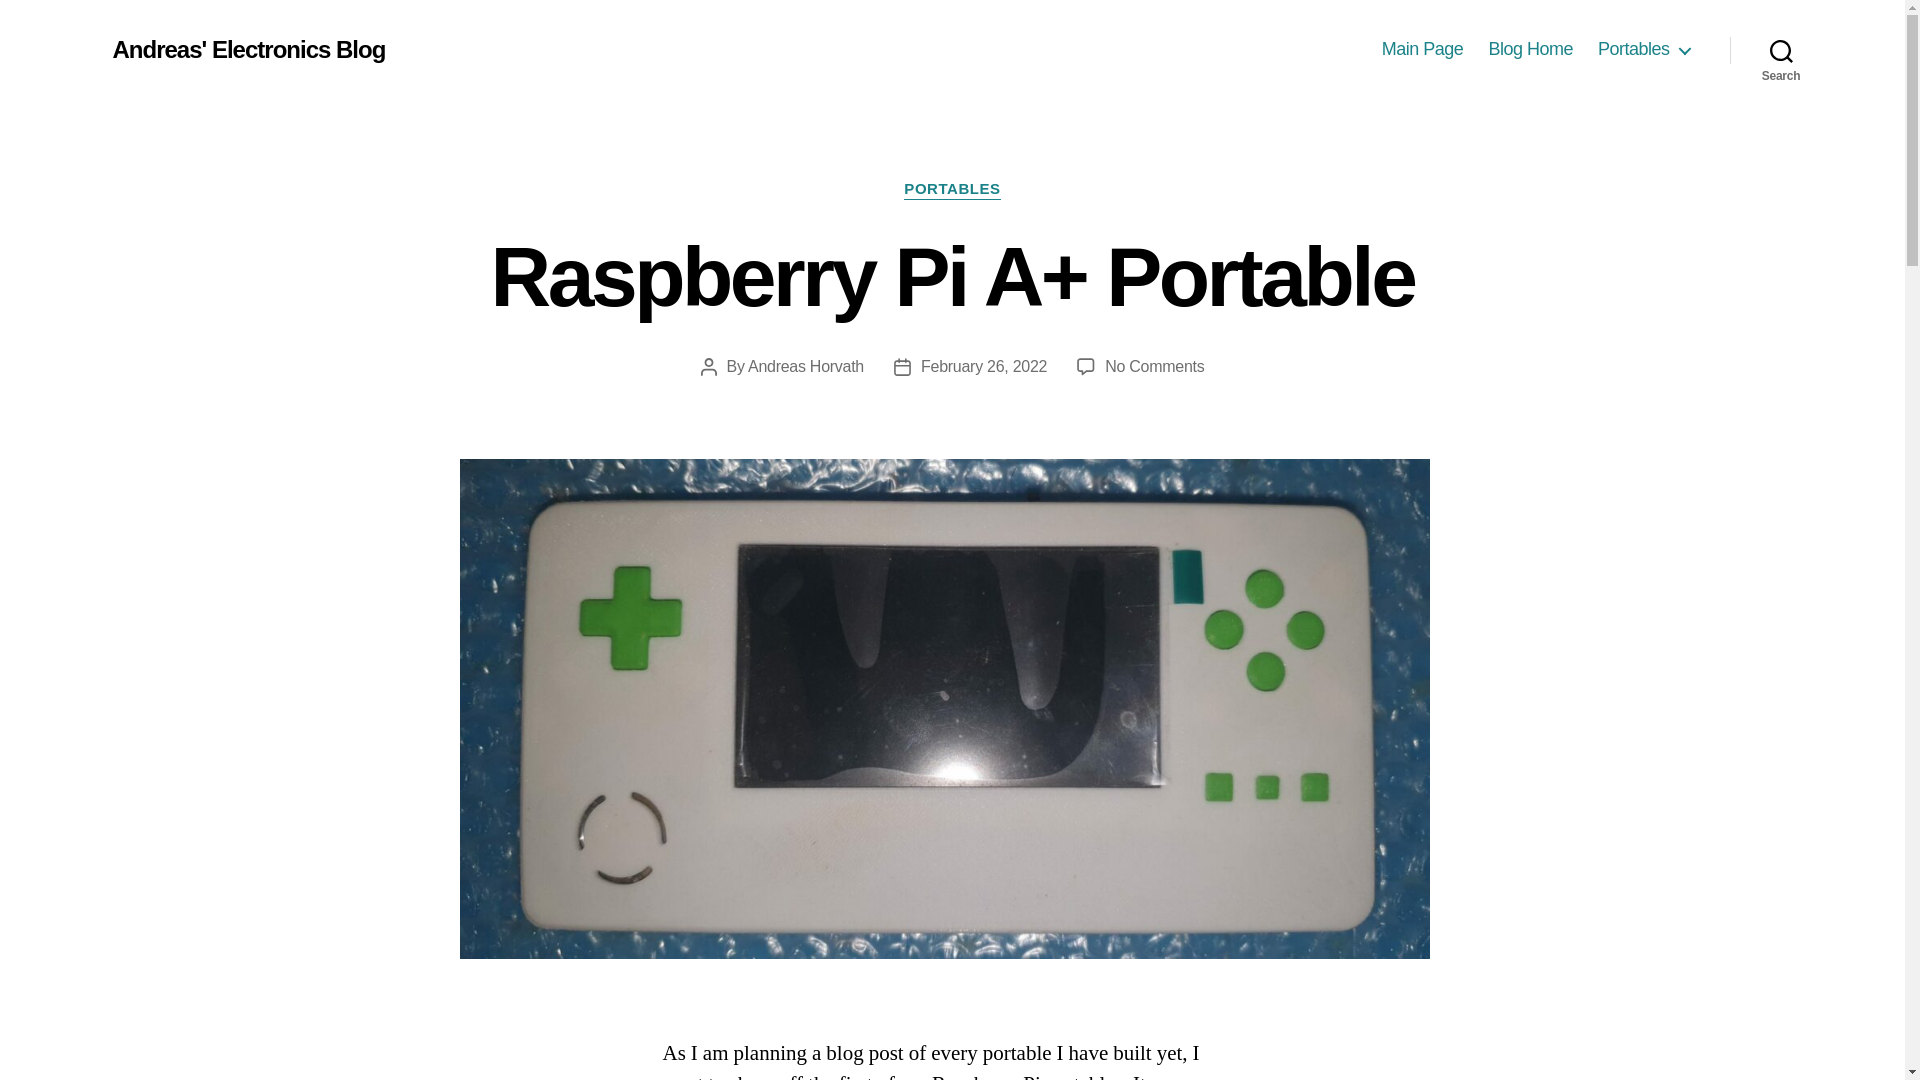 Image resolution: width=1920 pixels, height=1080 pixels. Describe the element at coordinates (1781, 50) in the screenshot. I see `Search` at that location.